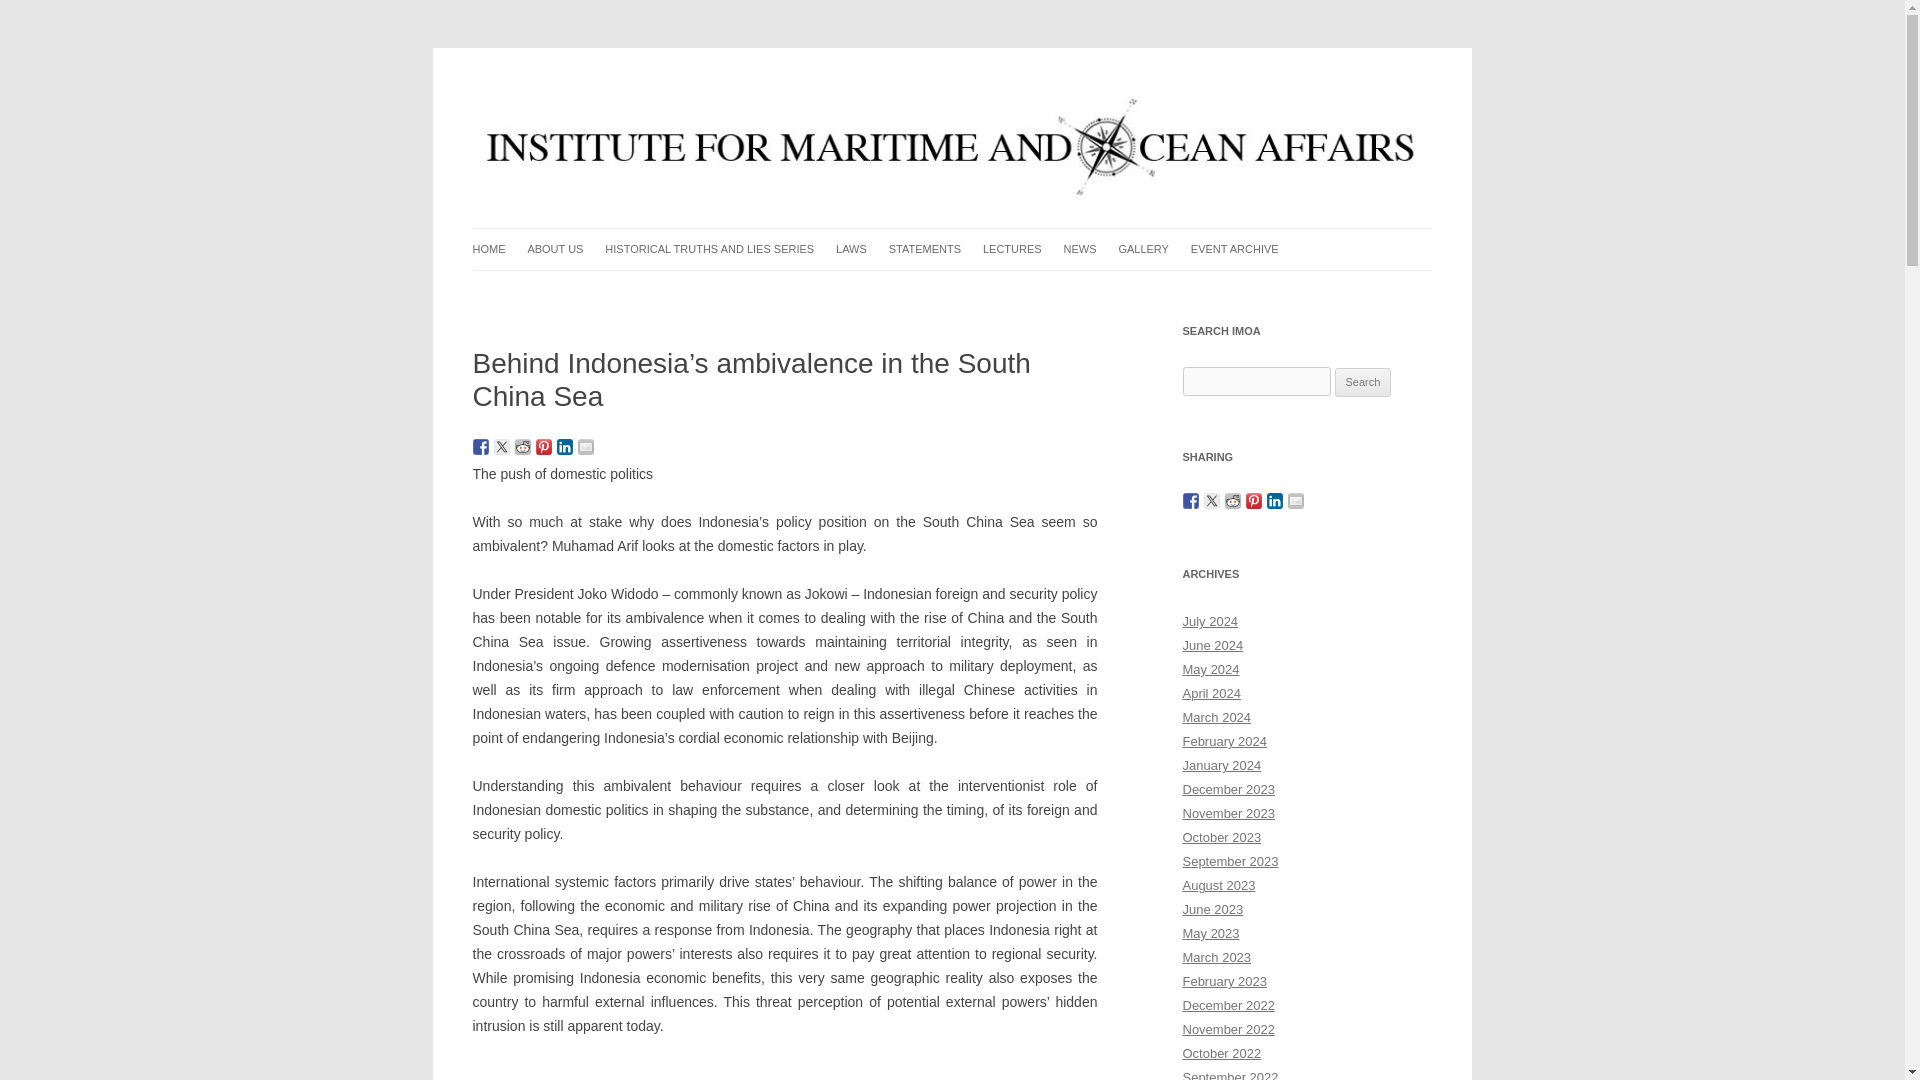  Describe the element at coordinates (709, 249) in the screenshot. I see `HISTORICAL TRUTHS AND LIES SERIES` at that location.